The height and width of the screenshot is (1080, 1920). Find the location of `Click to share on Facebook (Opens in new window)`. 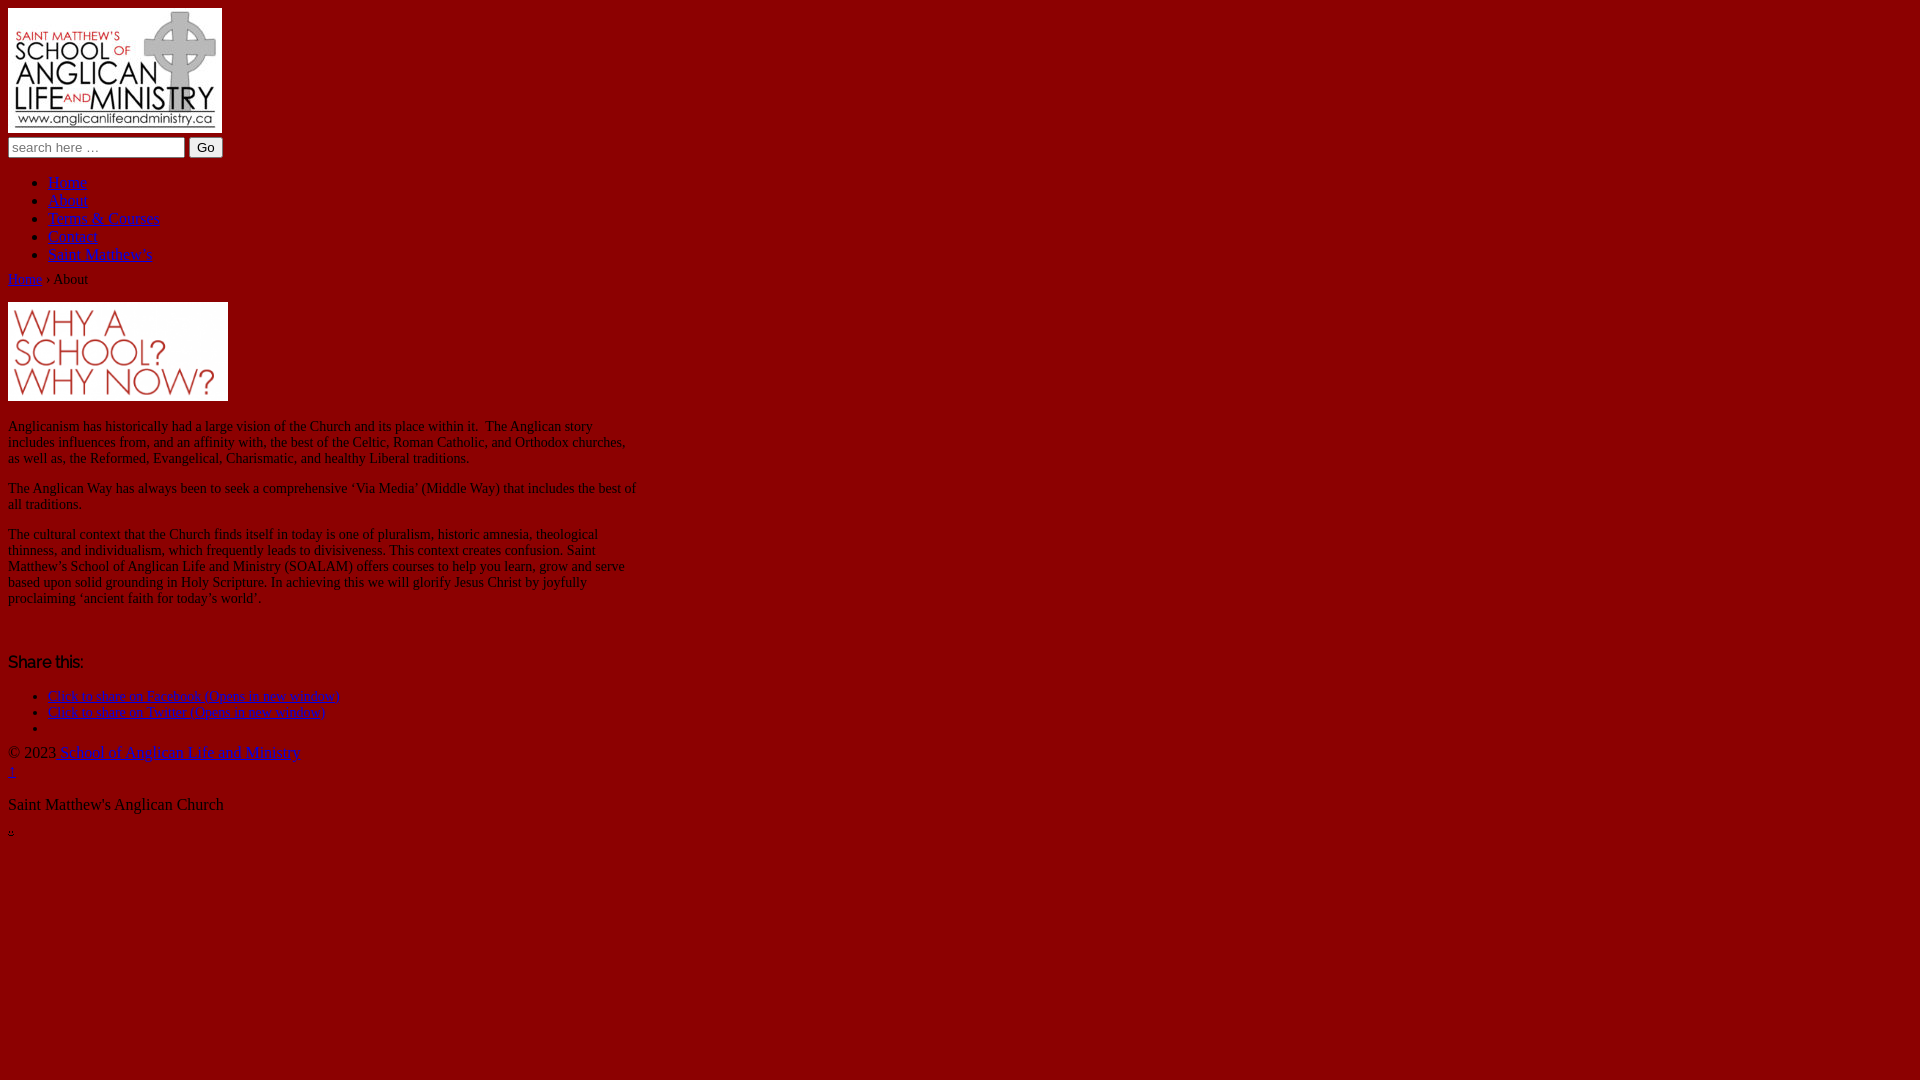

Click to share on Facebook (Opens in new window) is located at coordinates (194, 696).